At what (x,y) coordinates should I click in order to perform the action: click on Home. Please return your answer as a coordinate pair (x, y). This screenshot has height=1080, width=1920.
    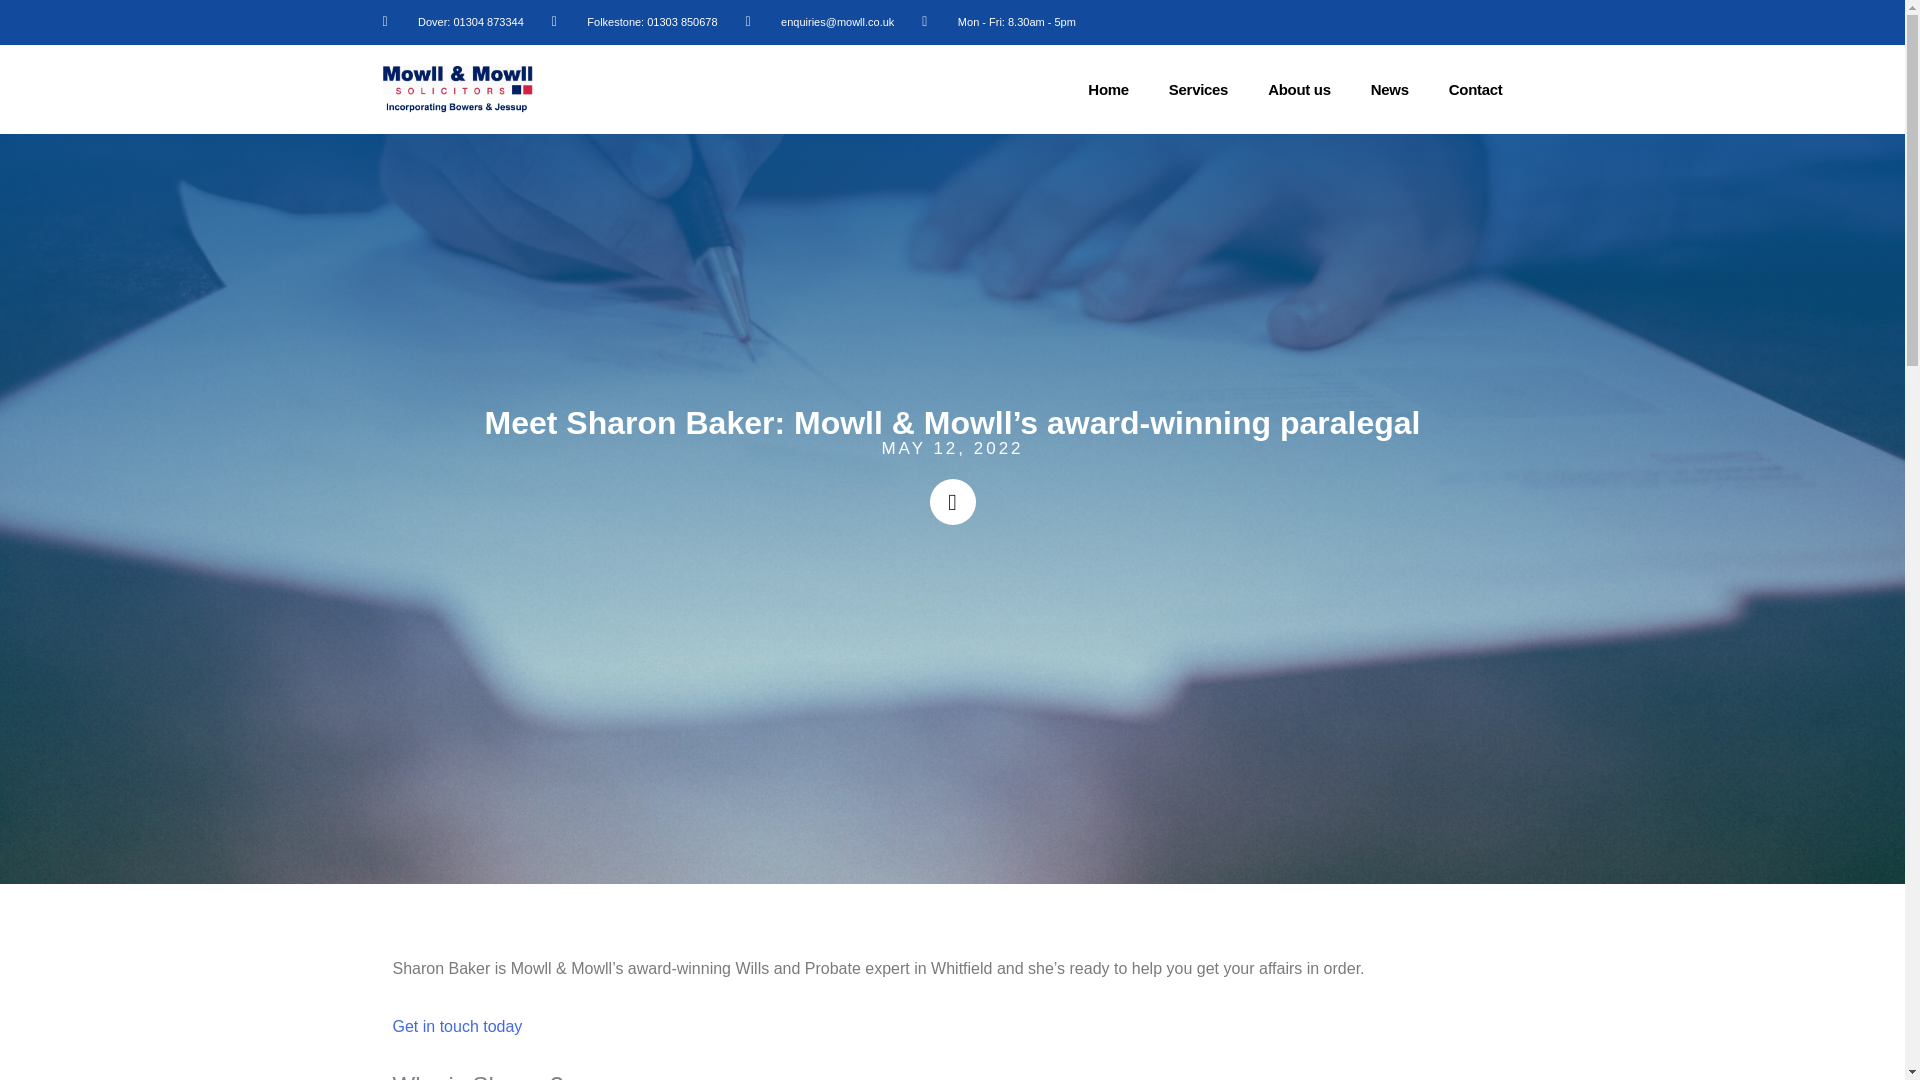
    Looking at the image, I should click on (1108, 88).